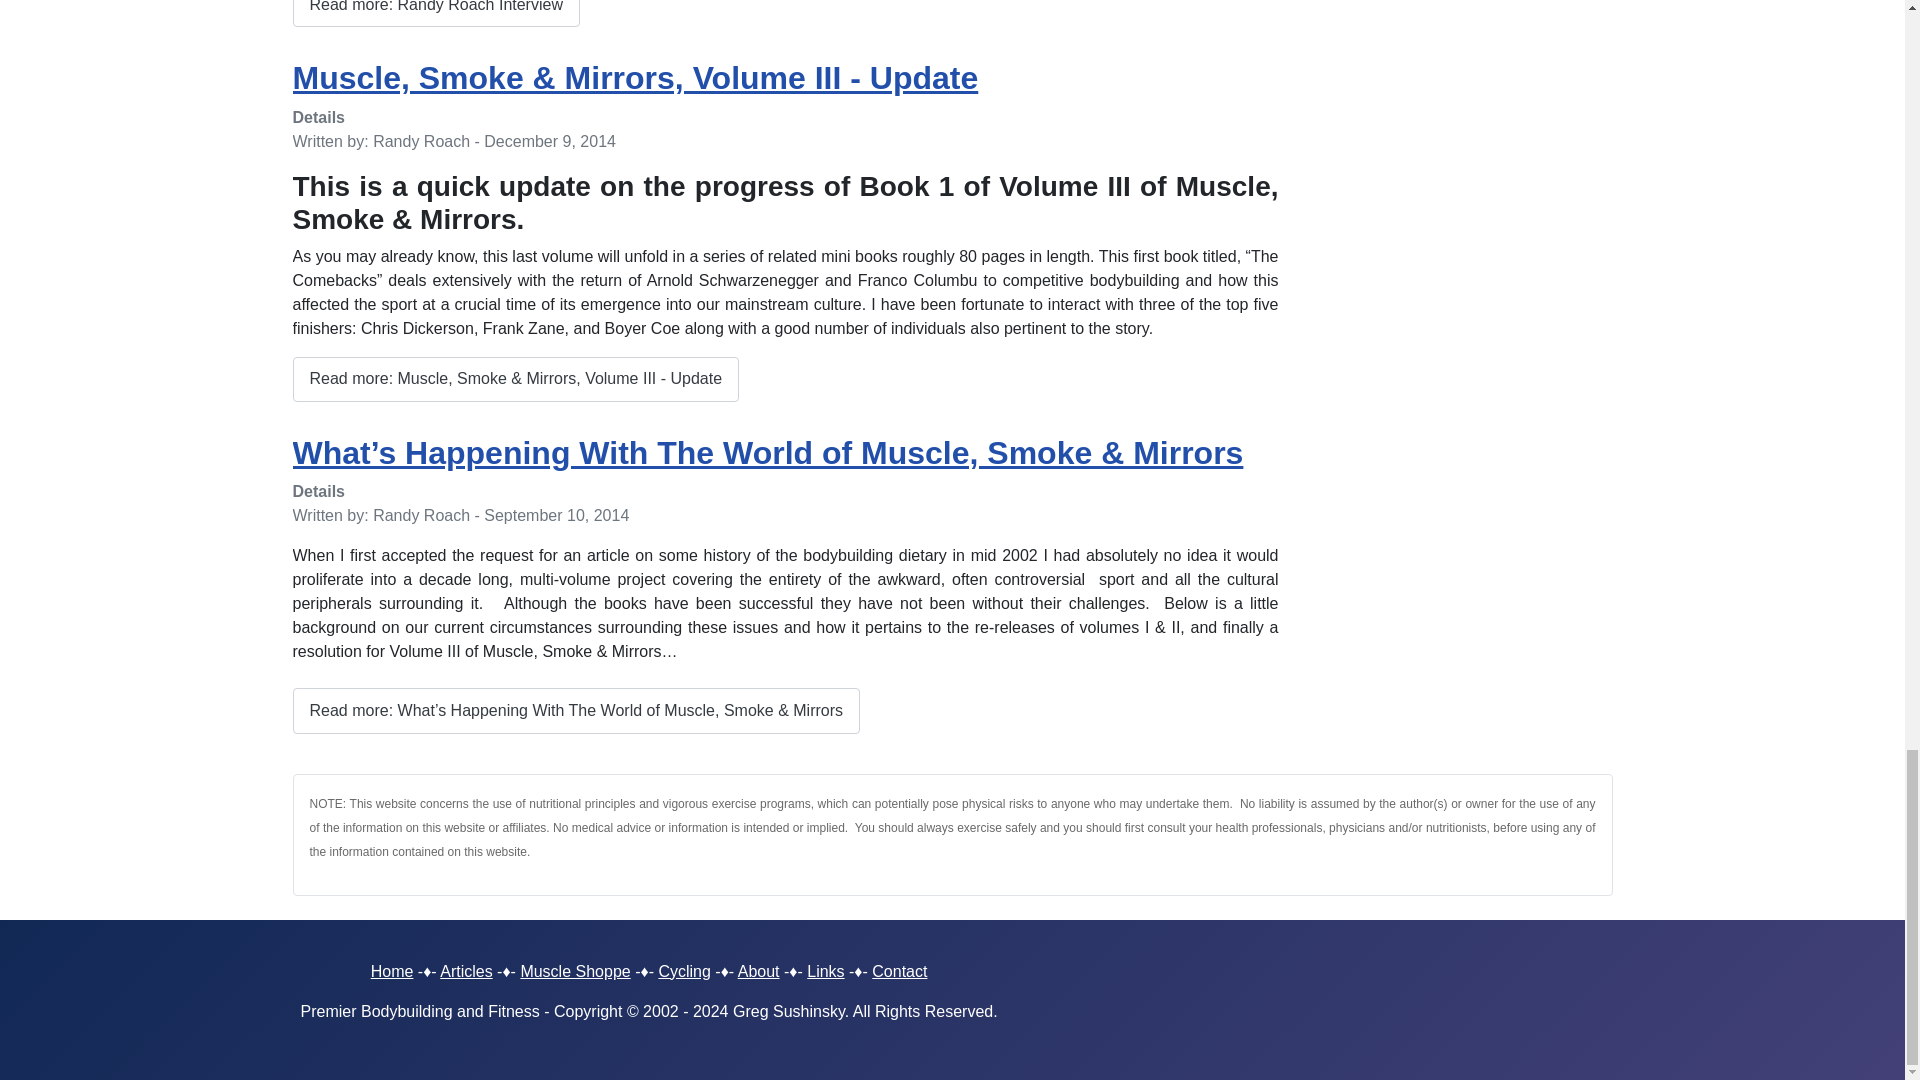 This screenshot has height=1080, width=1920. I want to click on Read more: Randy Roach Interview, so click(435, 14).